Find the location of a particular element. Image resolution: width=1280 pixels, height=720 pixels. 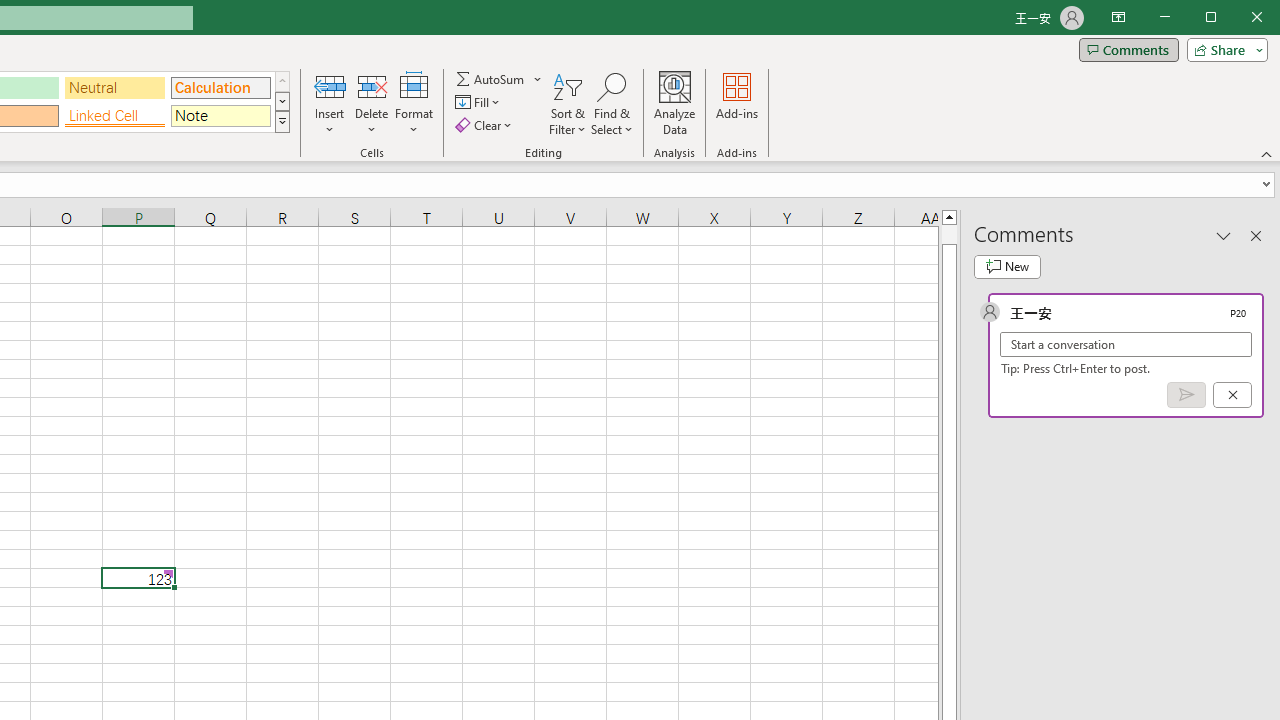

Minimize is located at coordinates (1218, 18).